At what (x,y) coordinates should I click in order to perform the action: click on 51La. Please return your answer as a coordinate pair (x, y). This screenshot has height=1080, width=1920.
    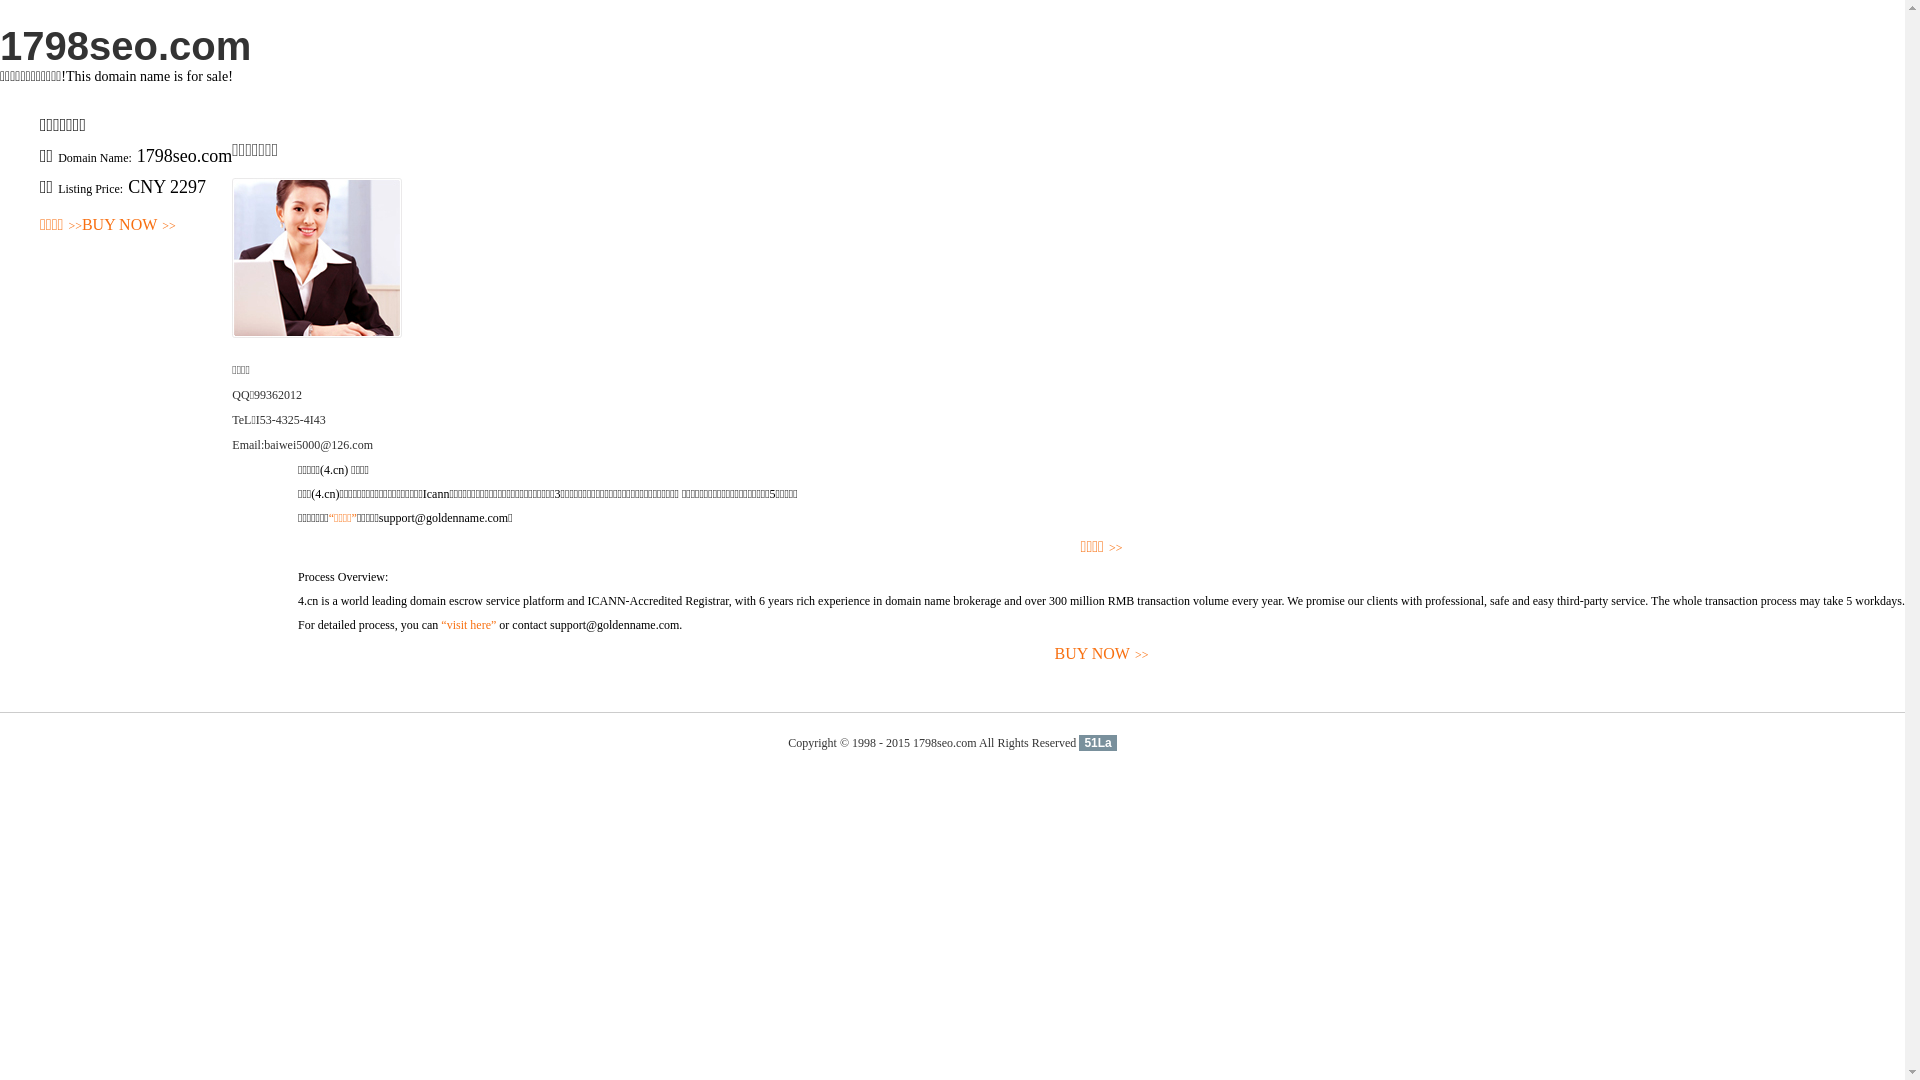
    Looking at the image, I should click on (1098, 743).